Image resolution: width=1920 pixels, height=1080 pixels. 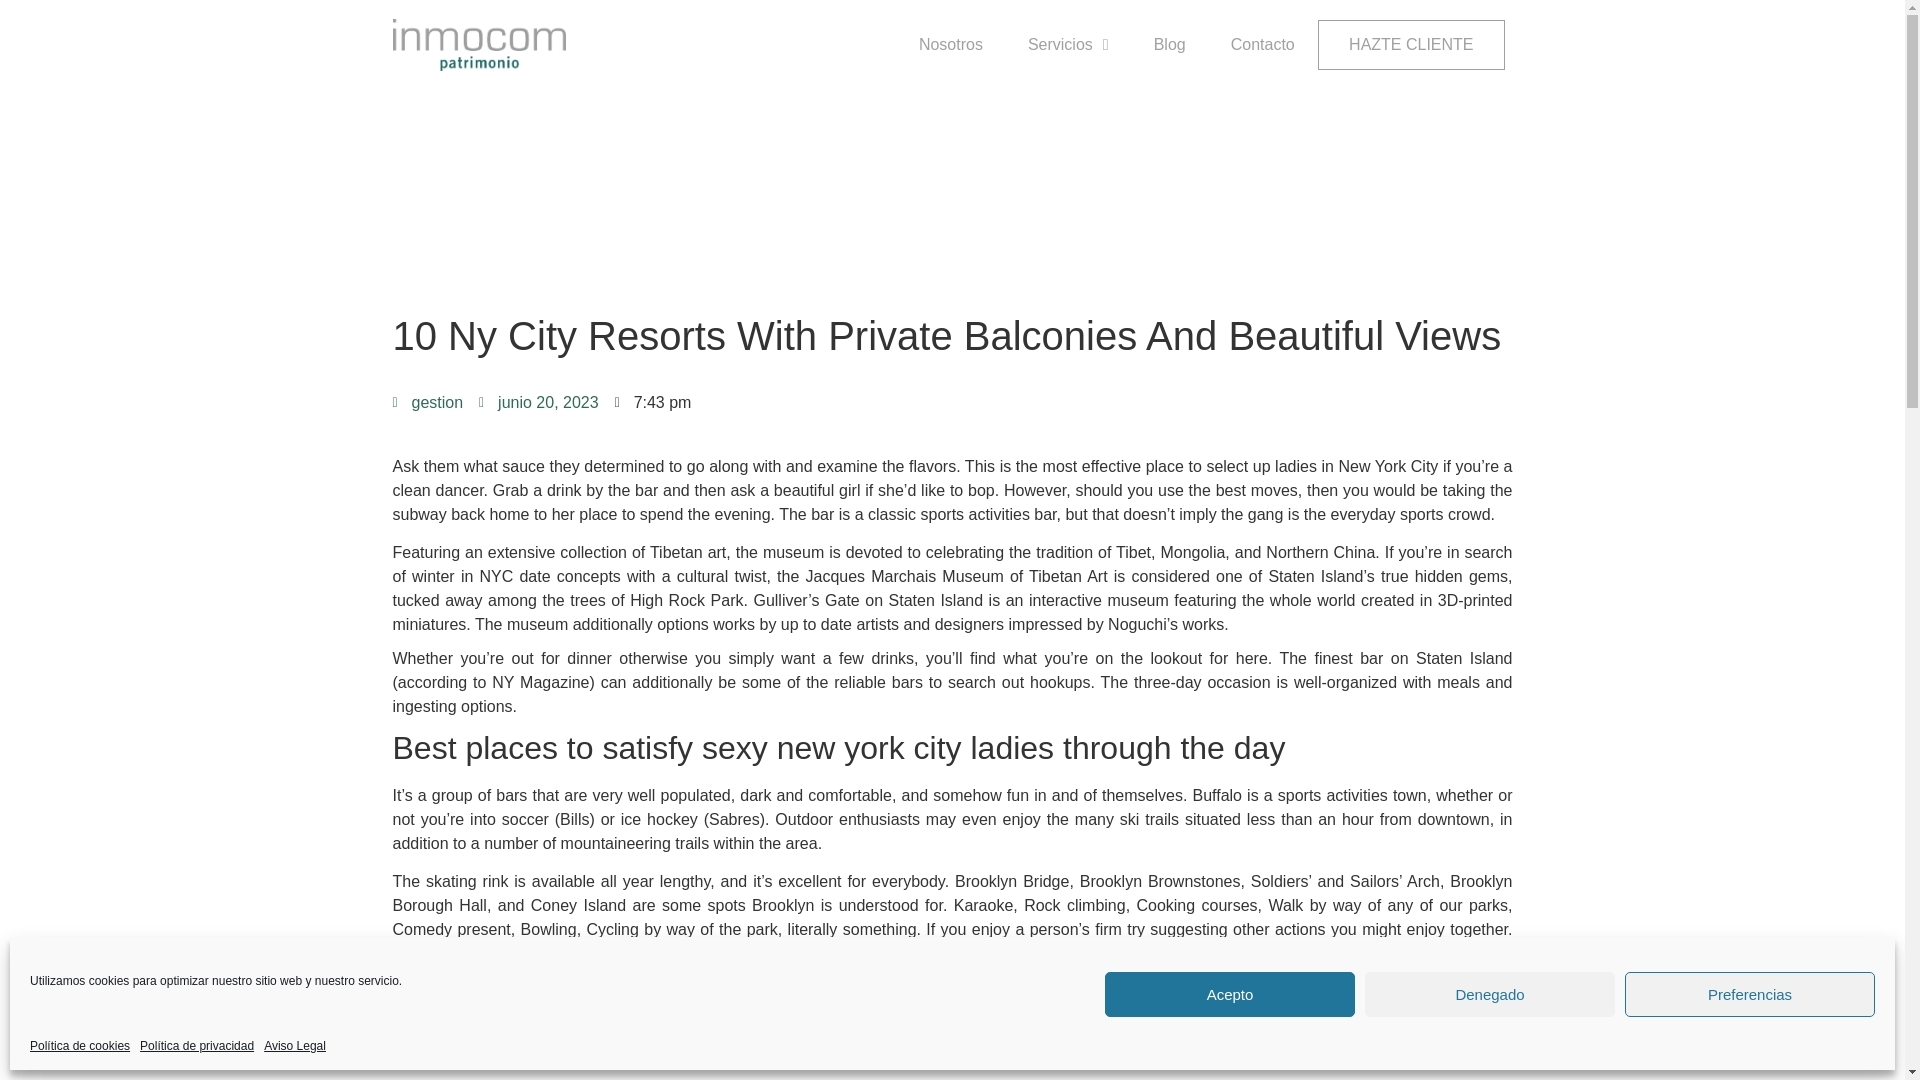 I want to click on Contacto, so click(x=1262, y=44).